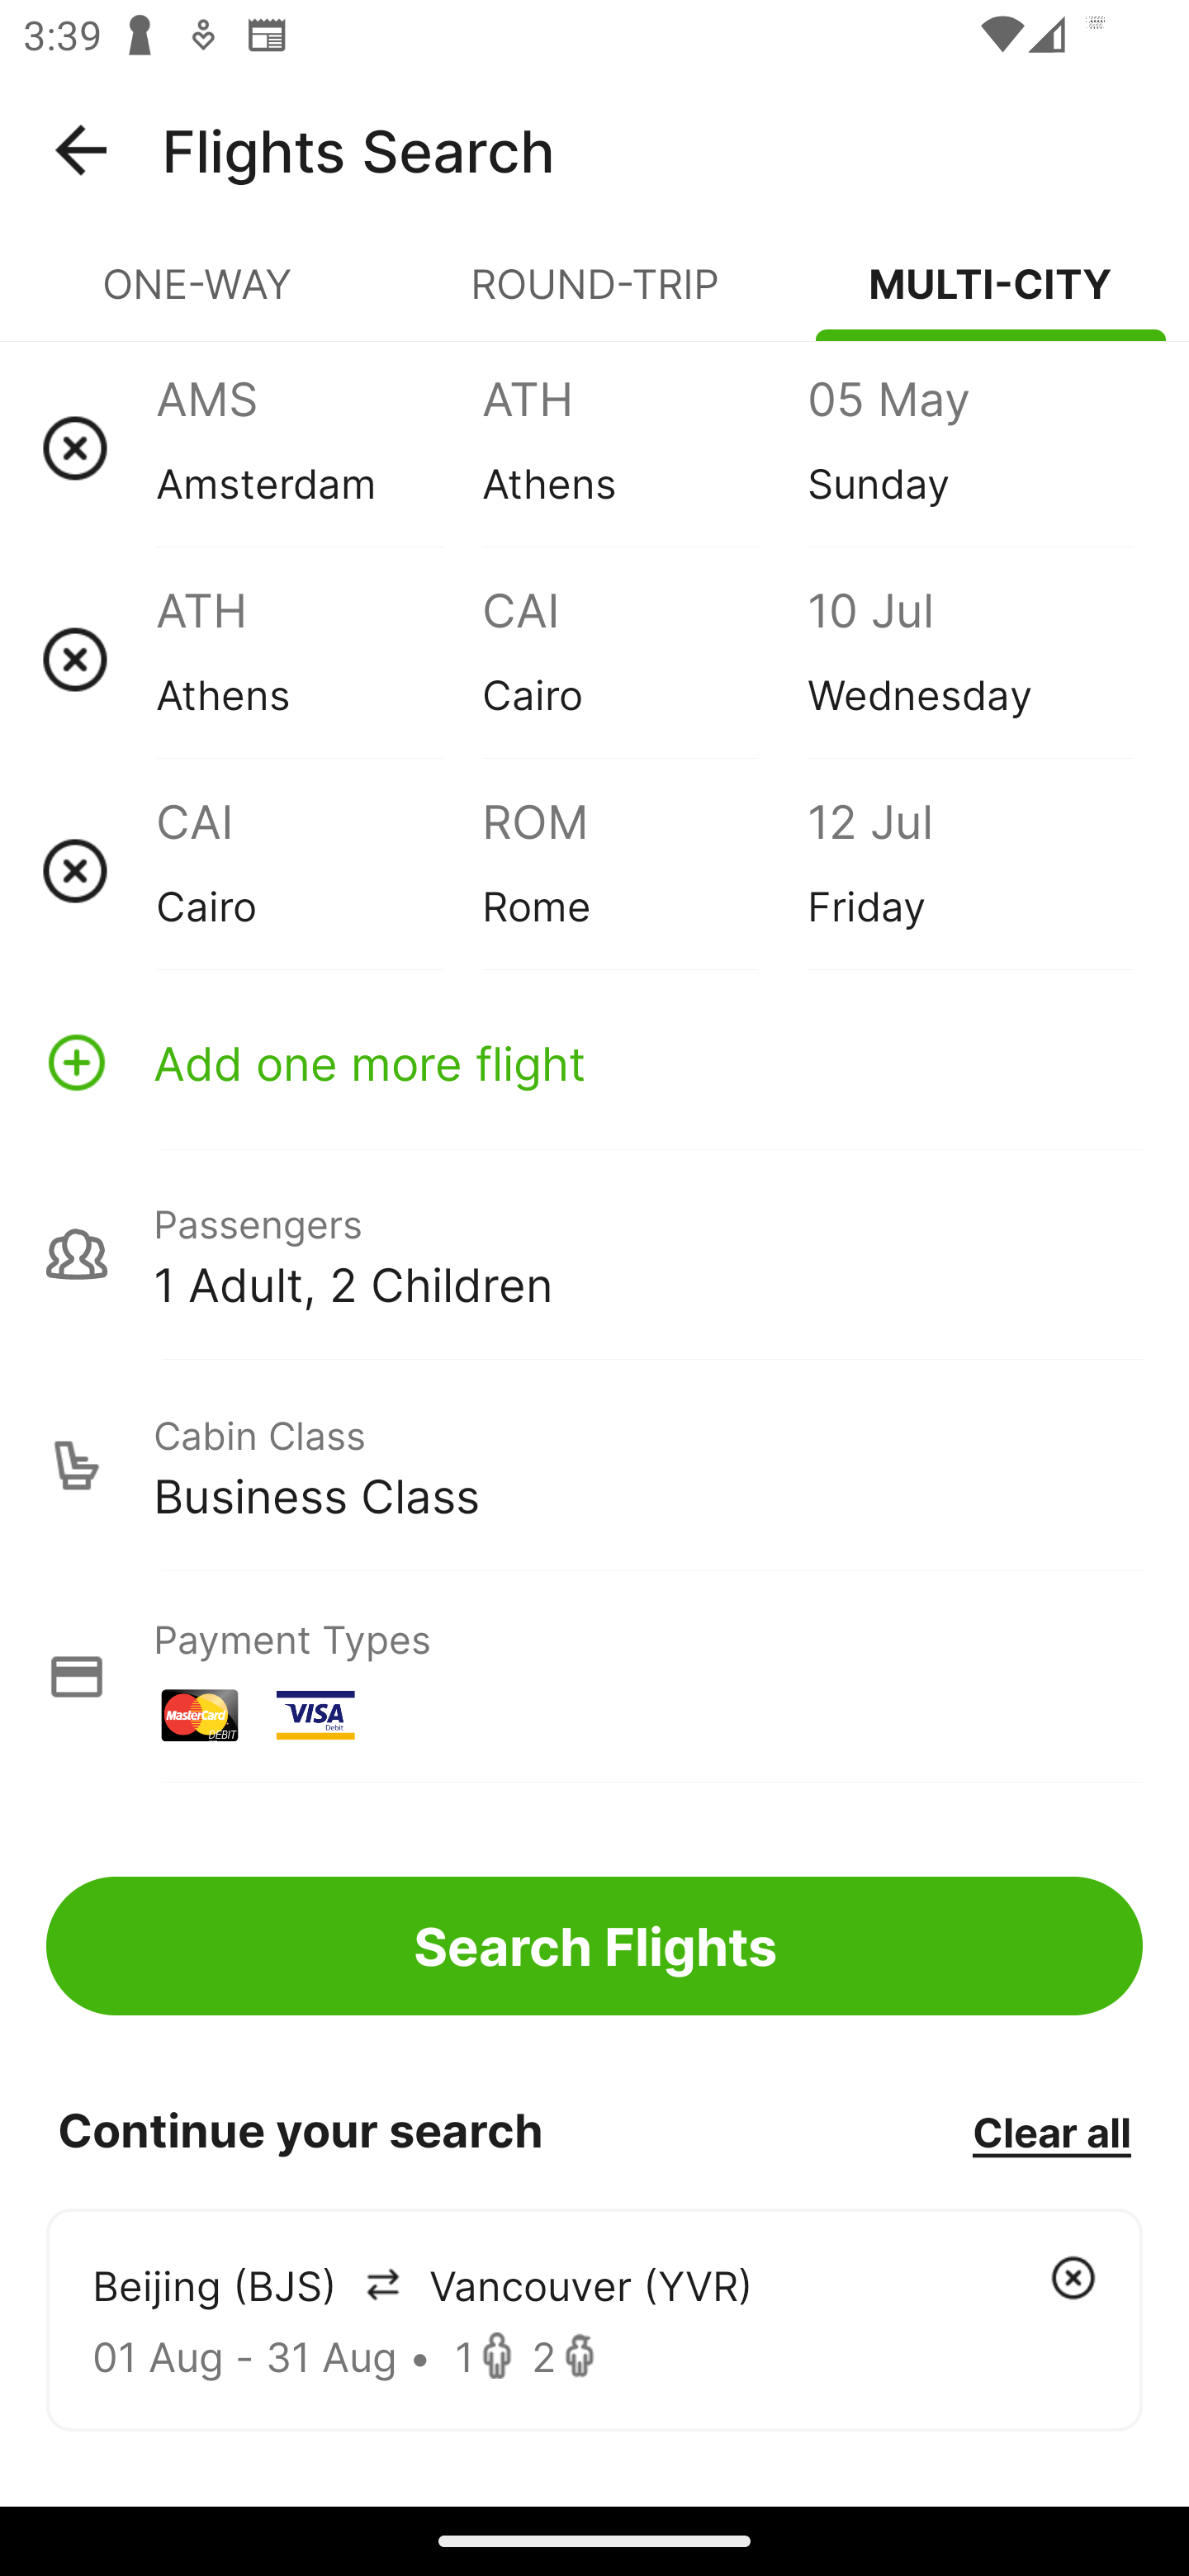  Describe the element at coordinates (594, 1676) in the screenshot. I see `Payment Types` at that location.